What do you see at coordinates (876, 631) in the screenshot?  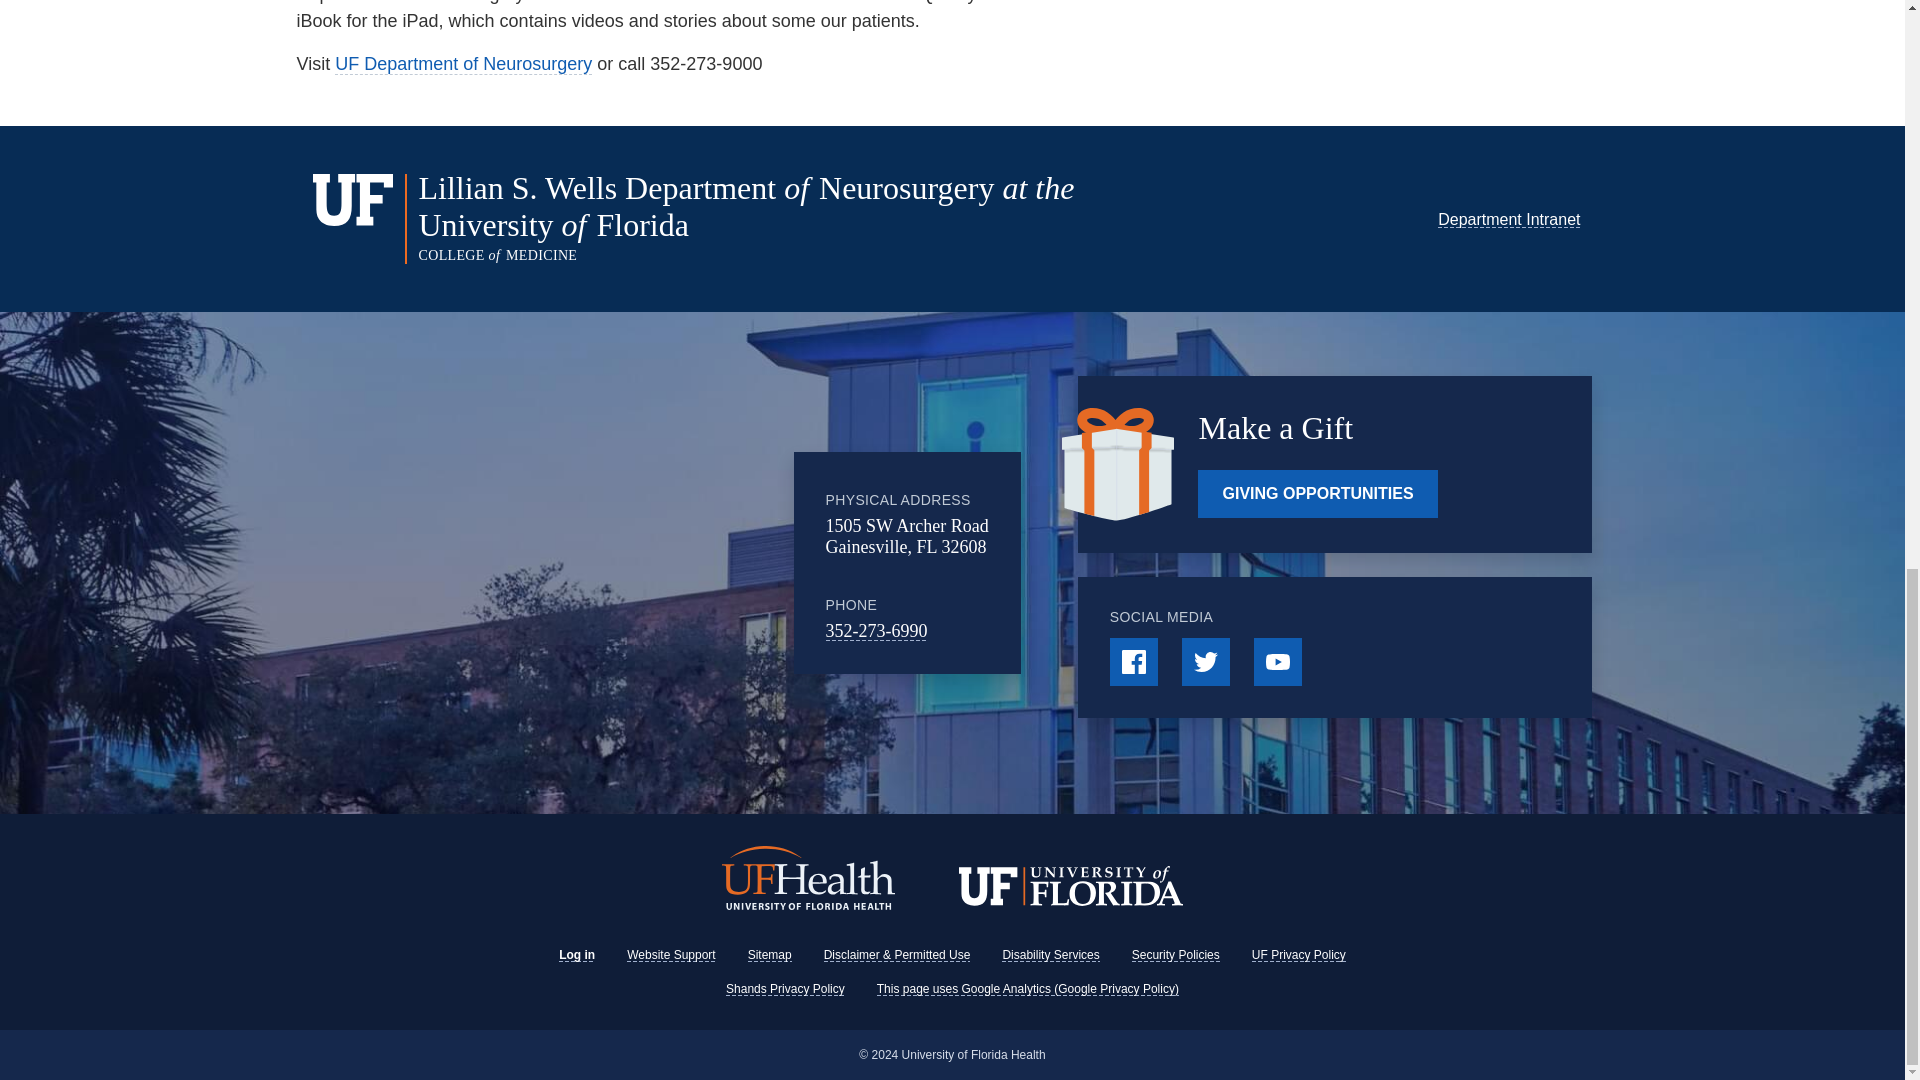 I see `352-273-6990` at bounding box center [876, 631].